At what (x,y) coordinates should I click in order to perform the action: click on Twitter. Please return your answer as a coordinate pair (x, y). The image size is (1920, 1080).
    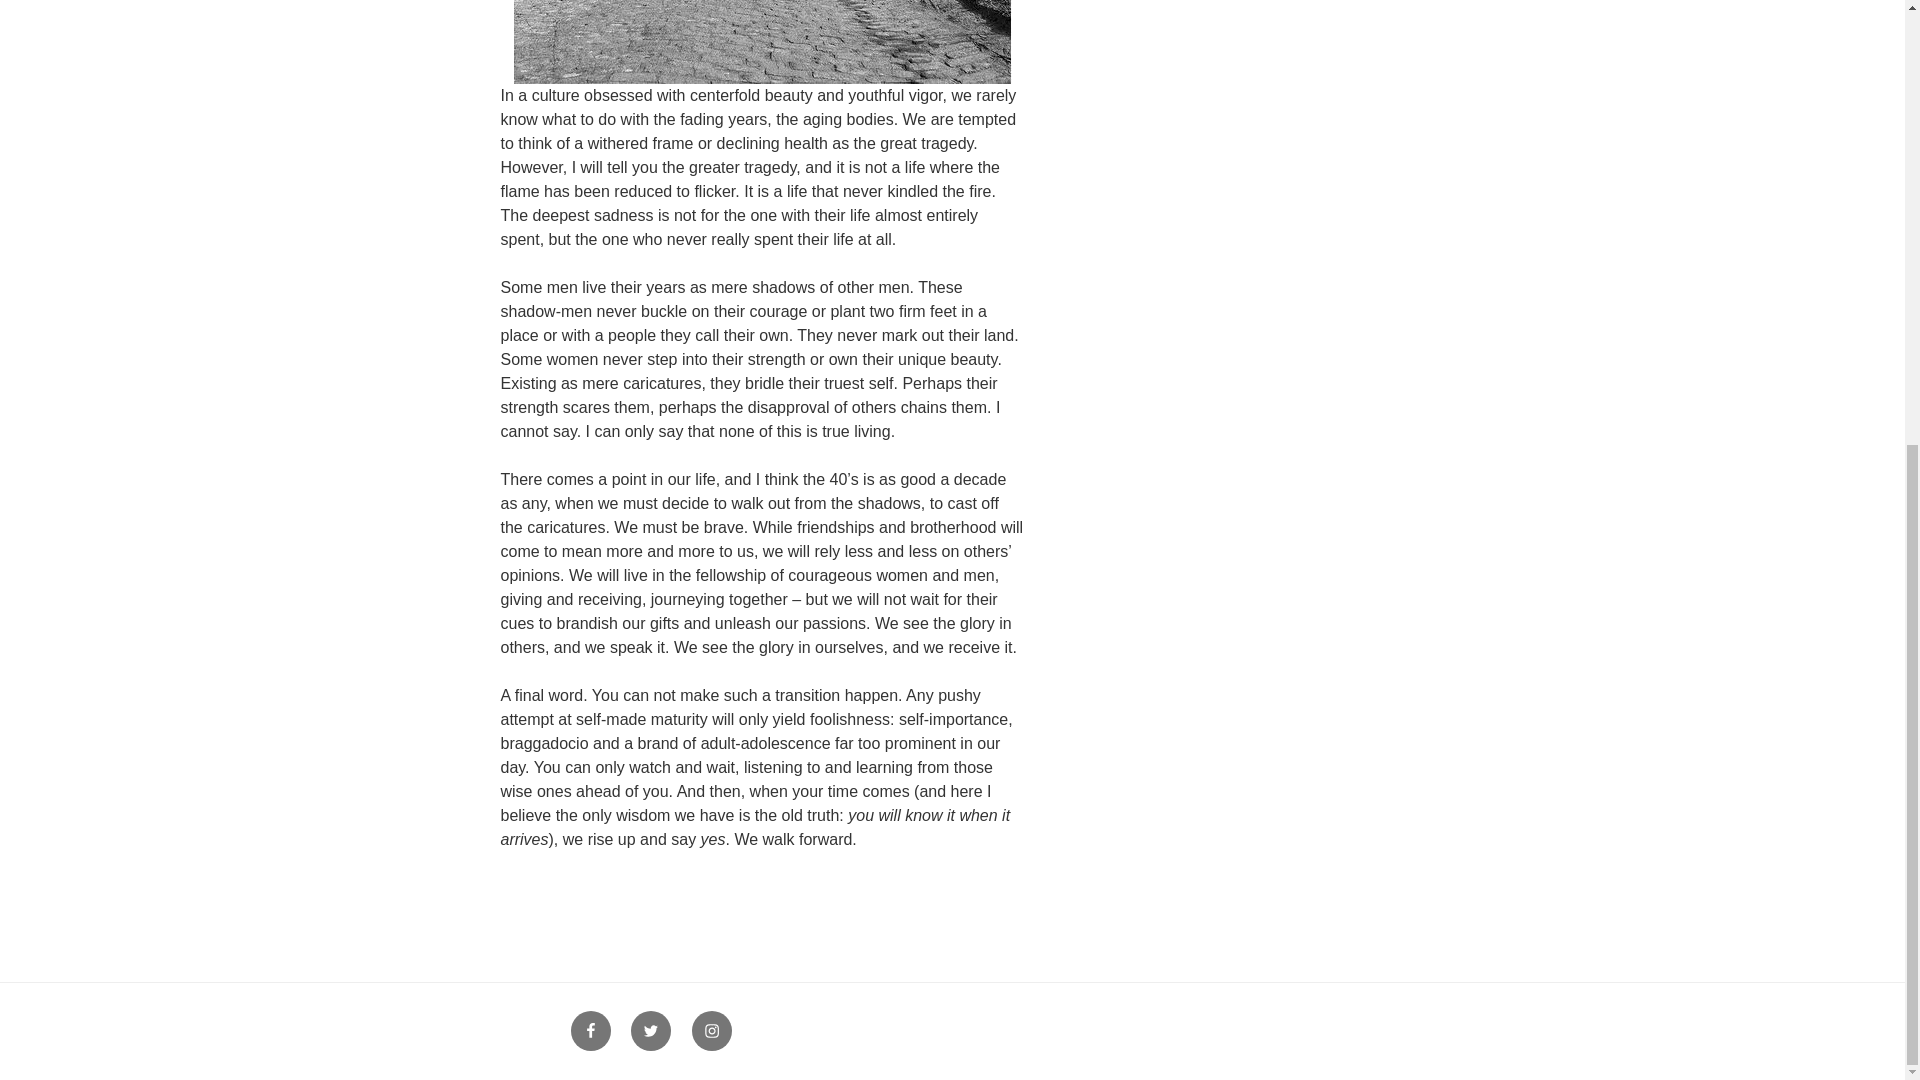
    Looking at the image, I should click on (650, 1030).